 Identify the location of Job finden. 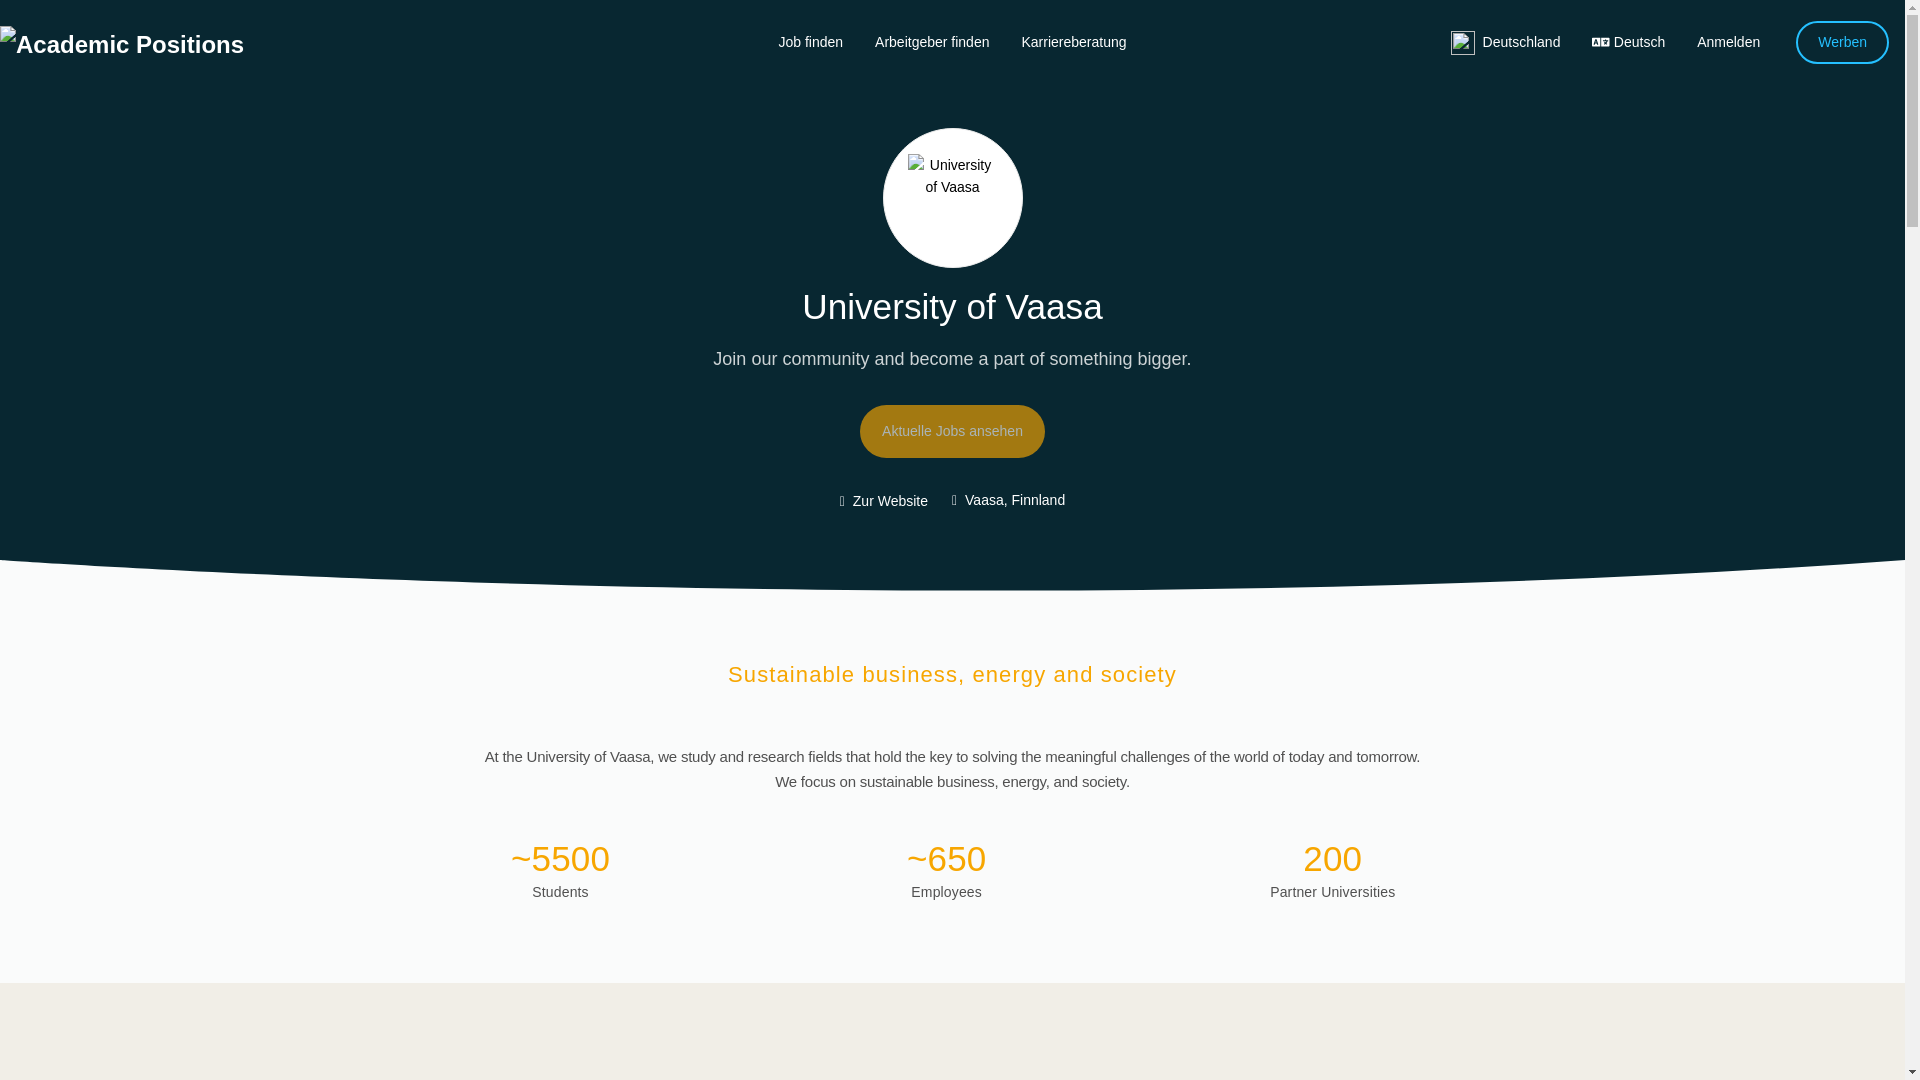
(810, 41).